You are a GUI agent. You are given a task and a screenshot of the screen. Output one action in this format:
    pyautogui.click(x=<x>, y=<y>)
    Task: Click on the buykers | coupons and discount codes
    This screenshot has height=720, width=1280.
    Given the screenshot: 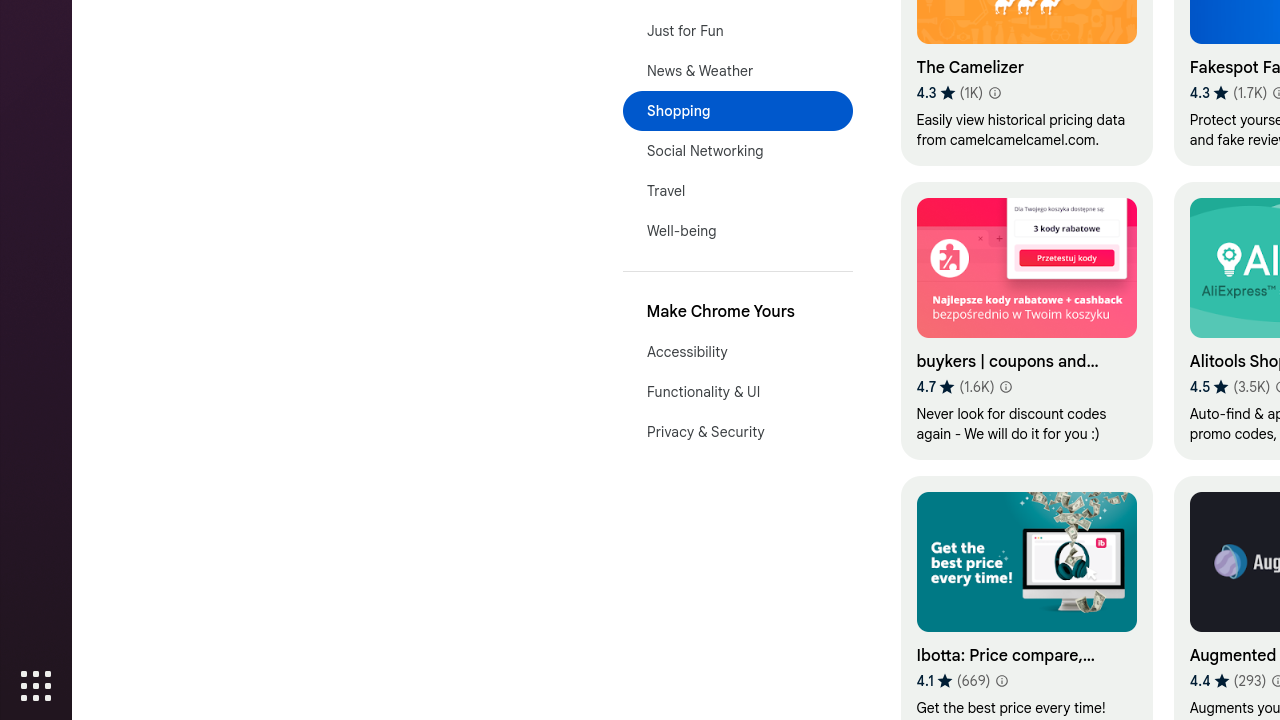 What is the action you would take?
    pyautogui.click(x=1026, y=320)
    